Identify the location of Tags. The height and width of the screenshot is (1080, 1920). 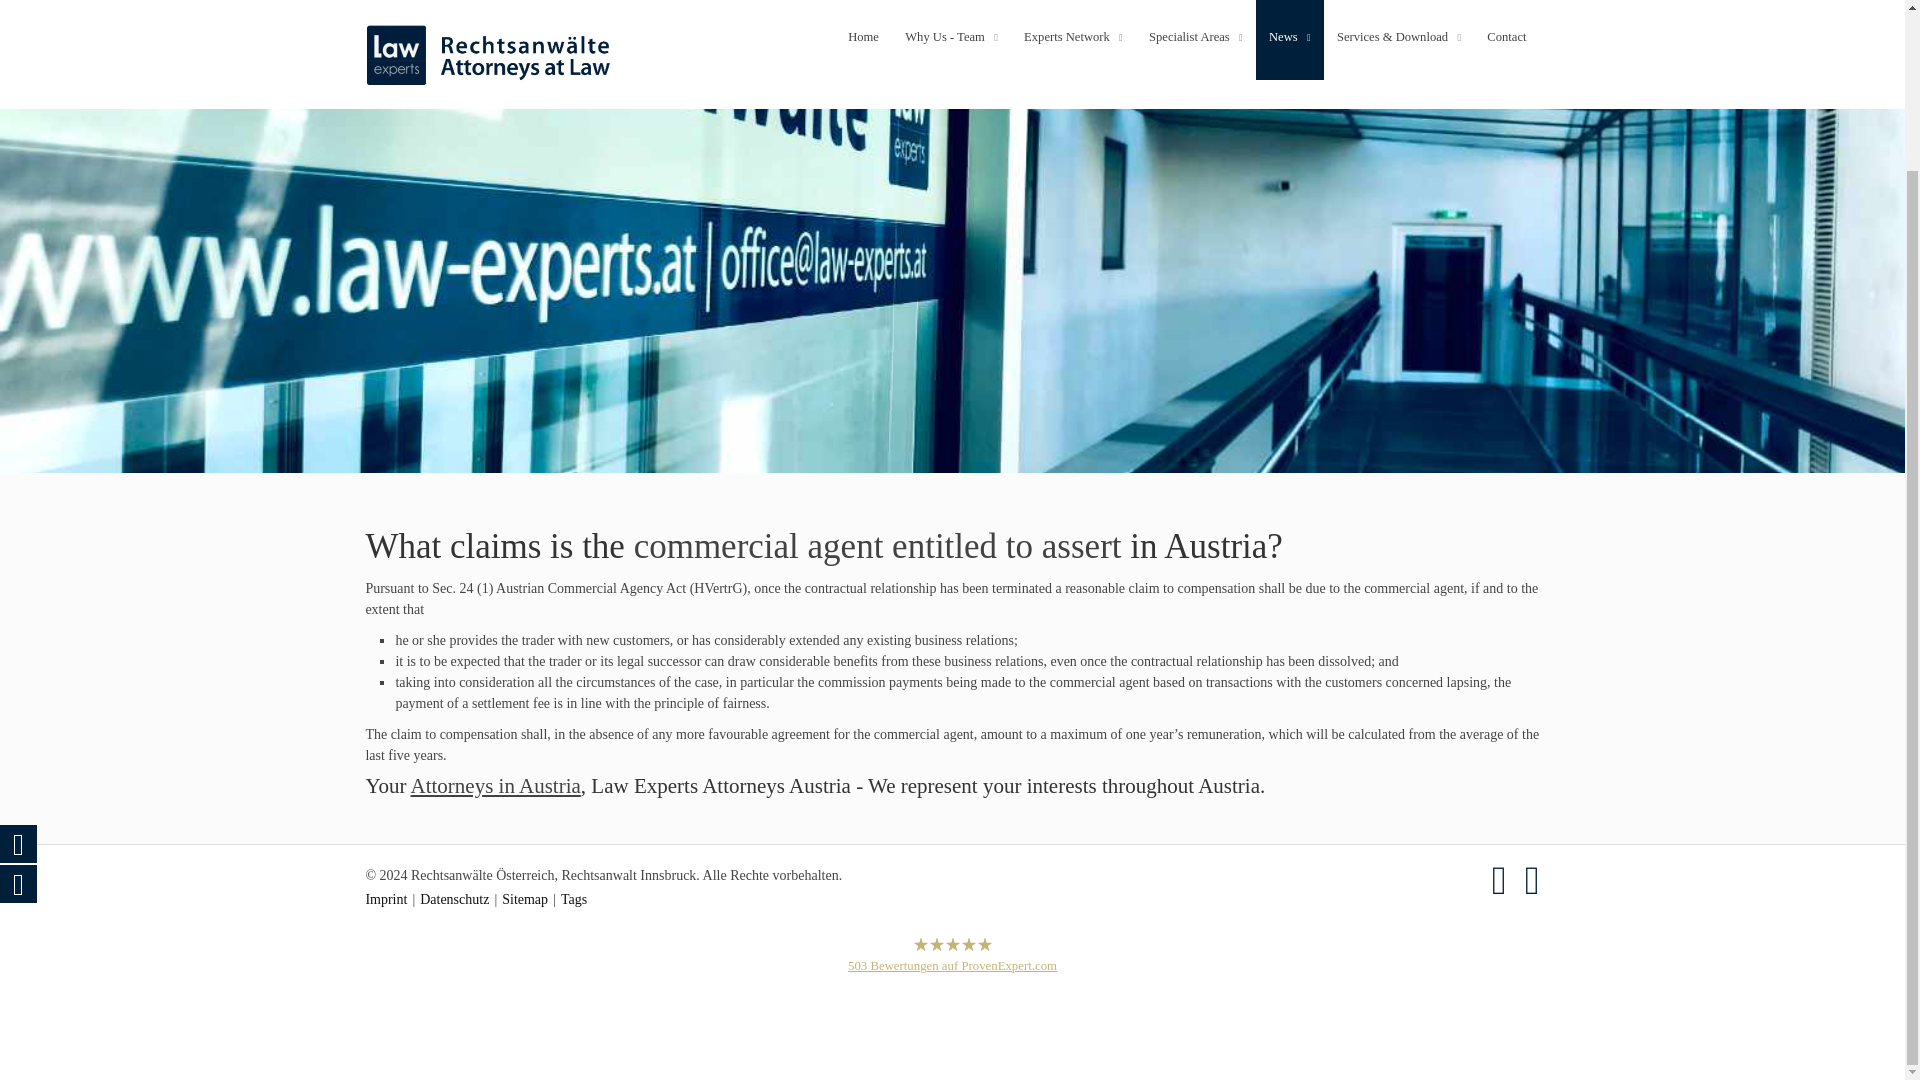
(574, 900).